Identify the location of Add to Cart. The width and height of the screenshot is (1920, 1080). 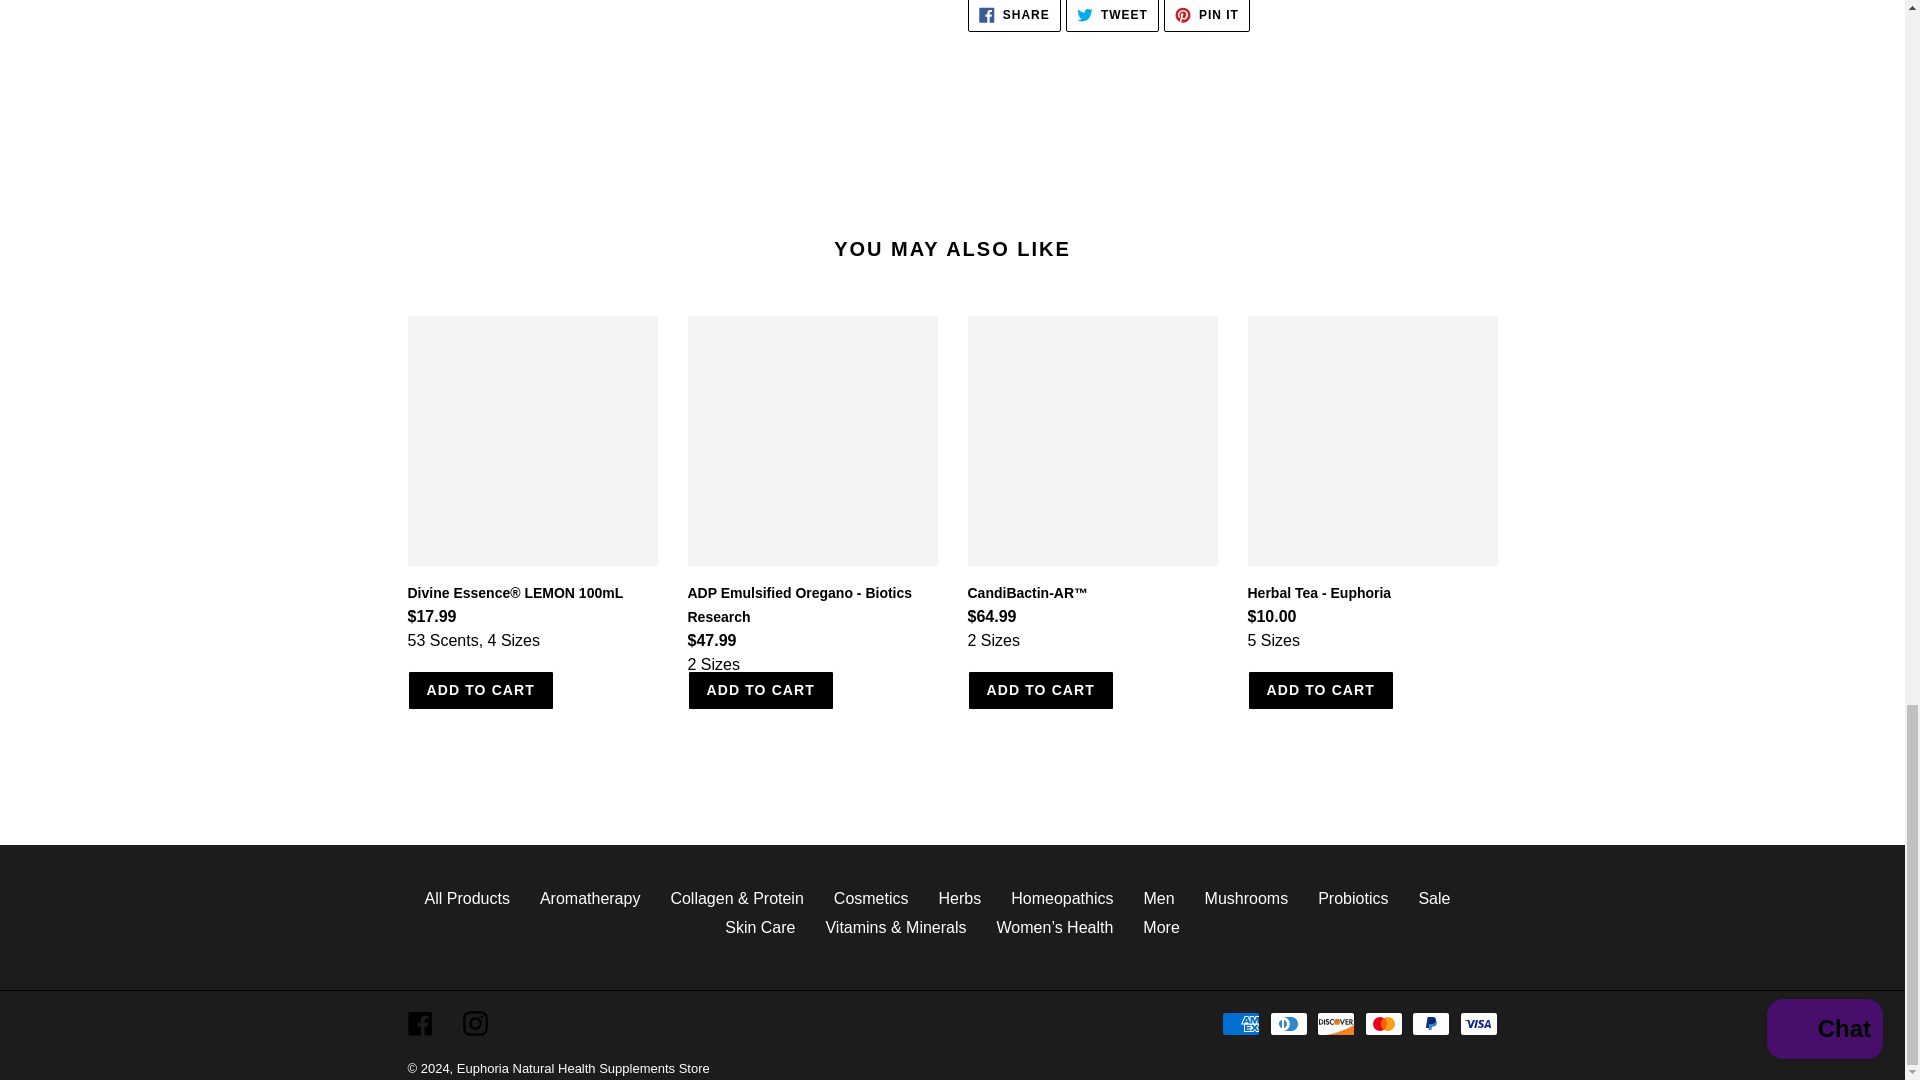
(761, 690).